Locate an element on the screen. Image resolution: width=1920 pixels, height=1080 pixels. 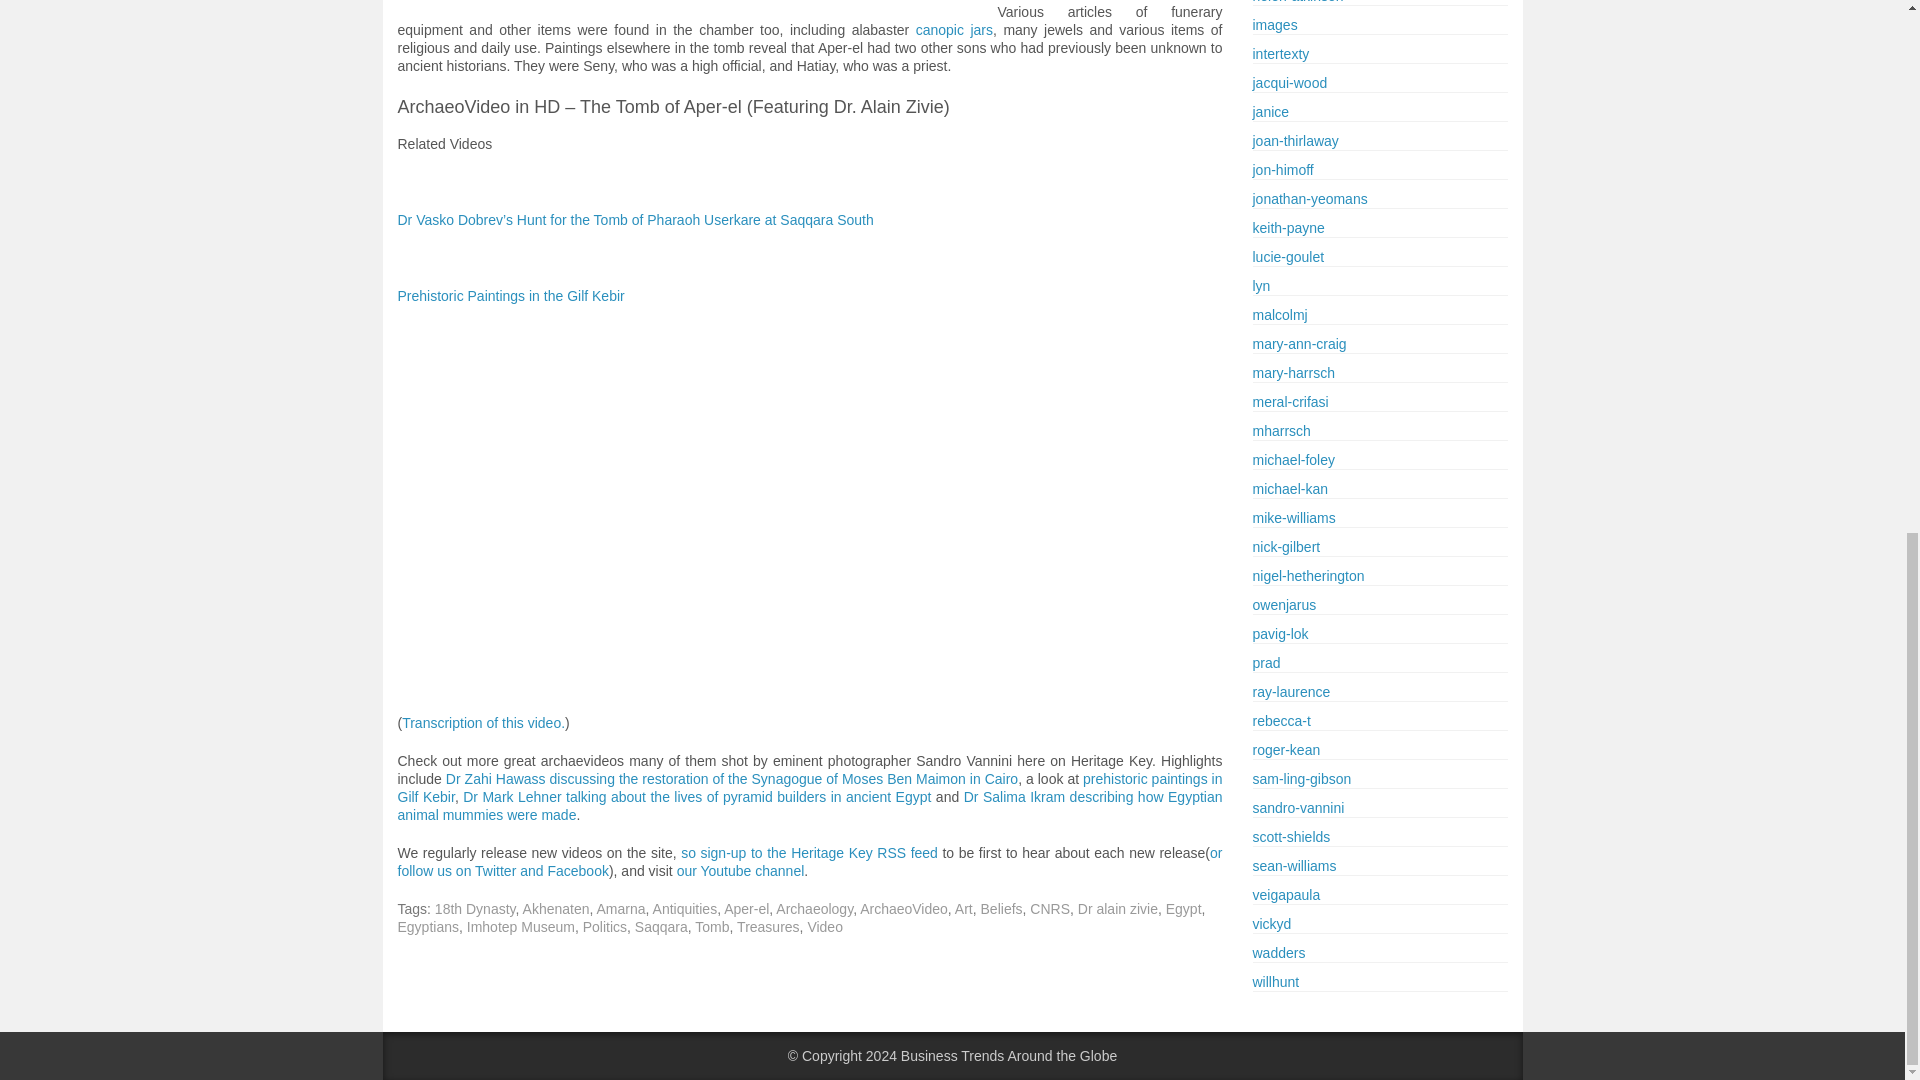
prehistoric paintings in Gilf Kebir is located at coordinates (810, 788).